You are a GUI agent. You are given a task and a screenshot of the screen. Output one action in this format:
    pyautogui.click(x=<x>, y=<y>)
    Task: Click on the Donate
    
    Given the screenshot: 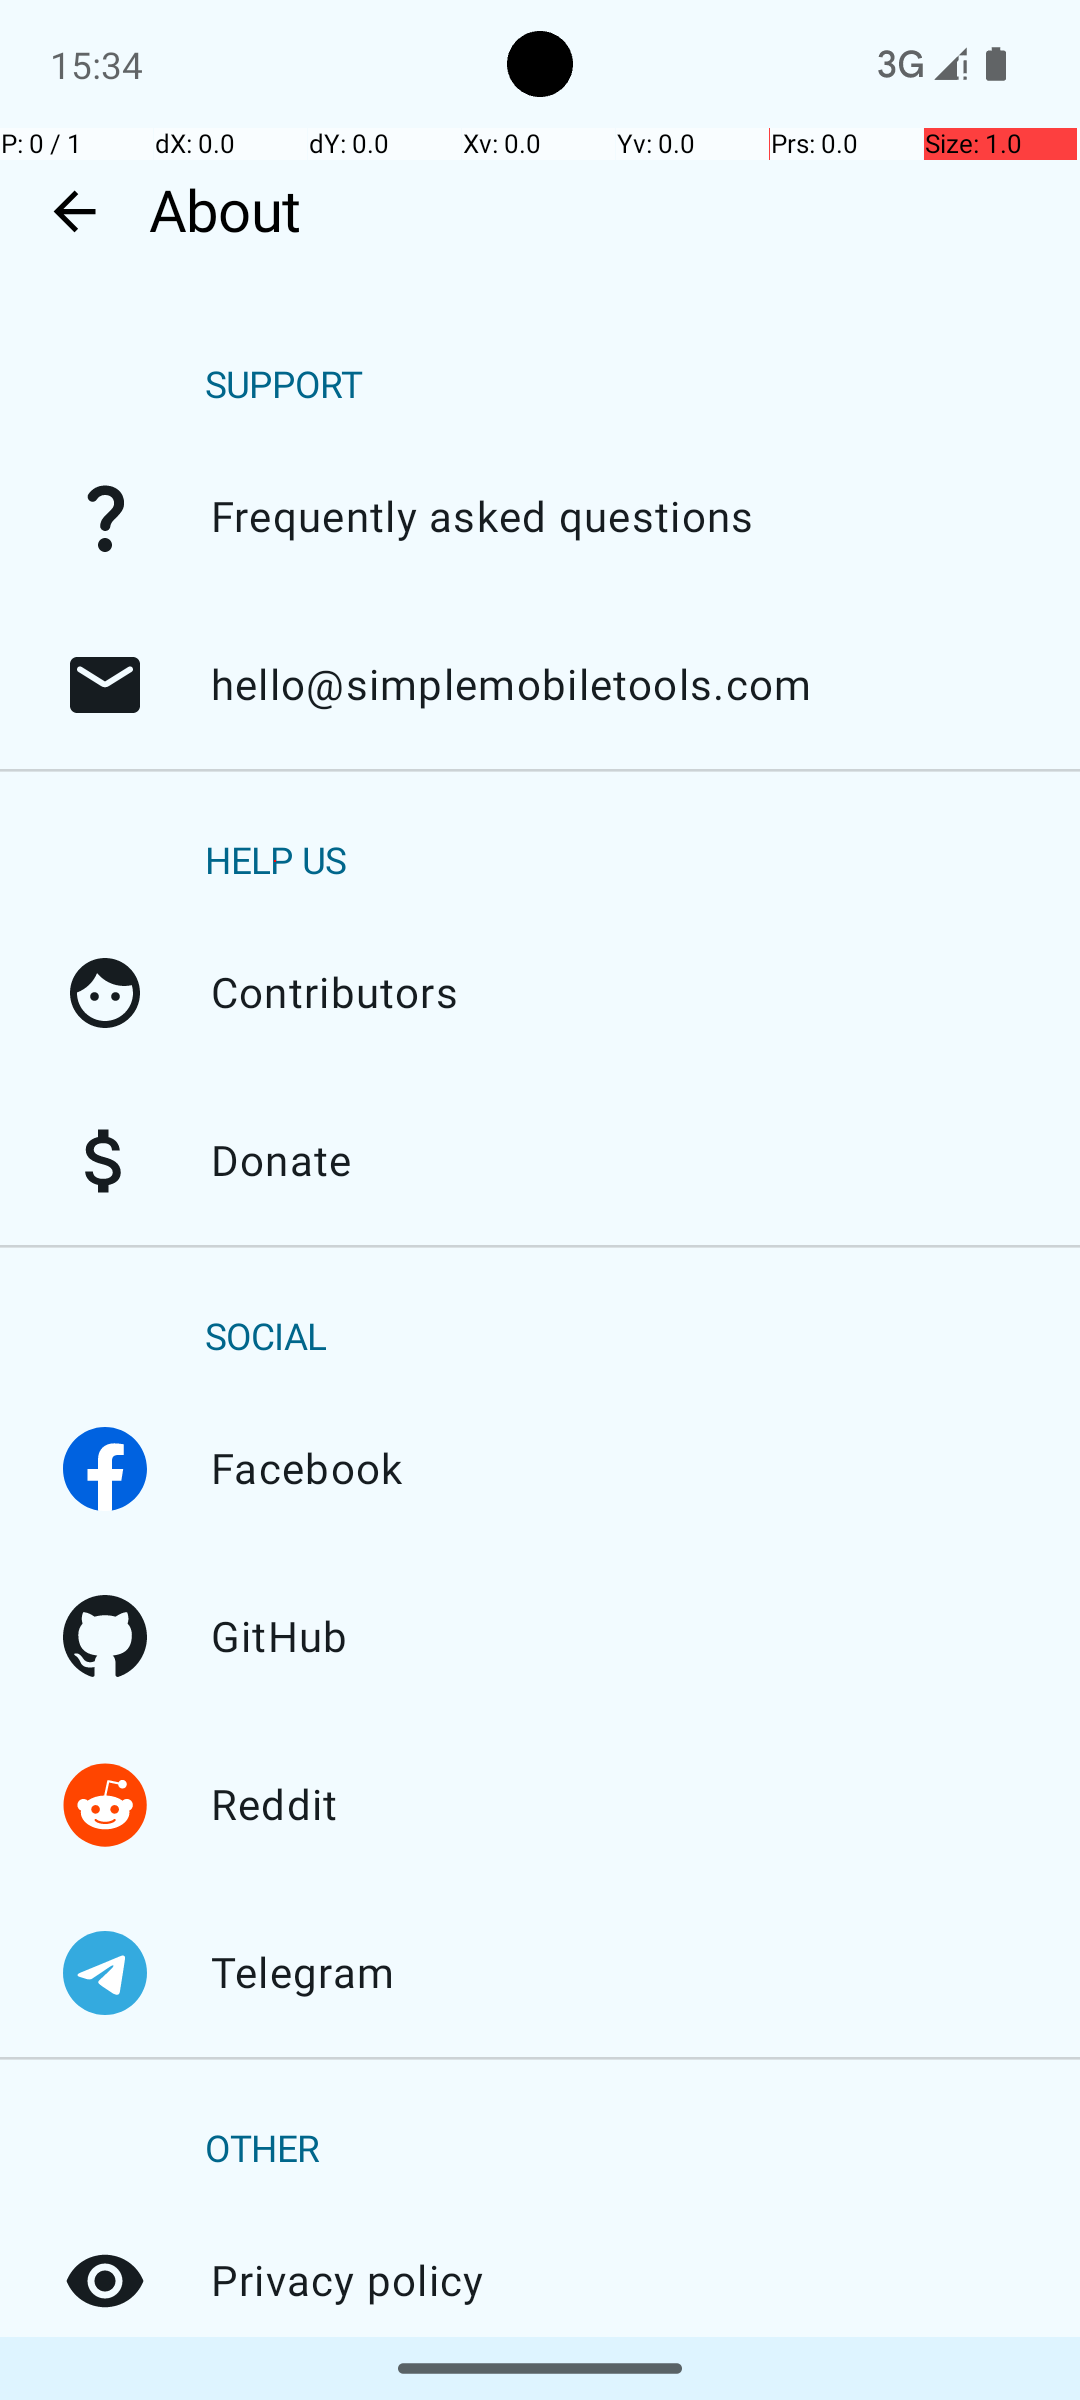 What is the action you would take?
    pyautogui.click(x=105, y=1161)
    